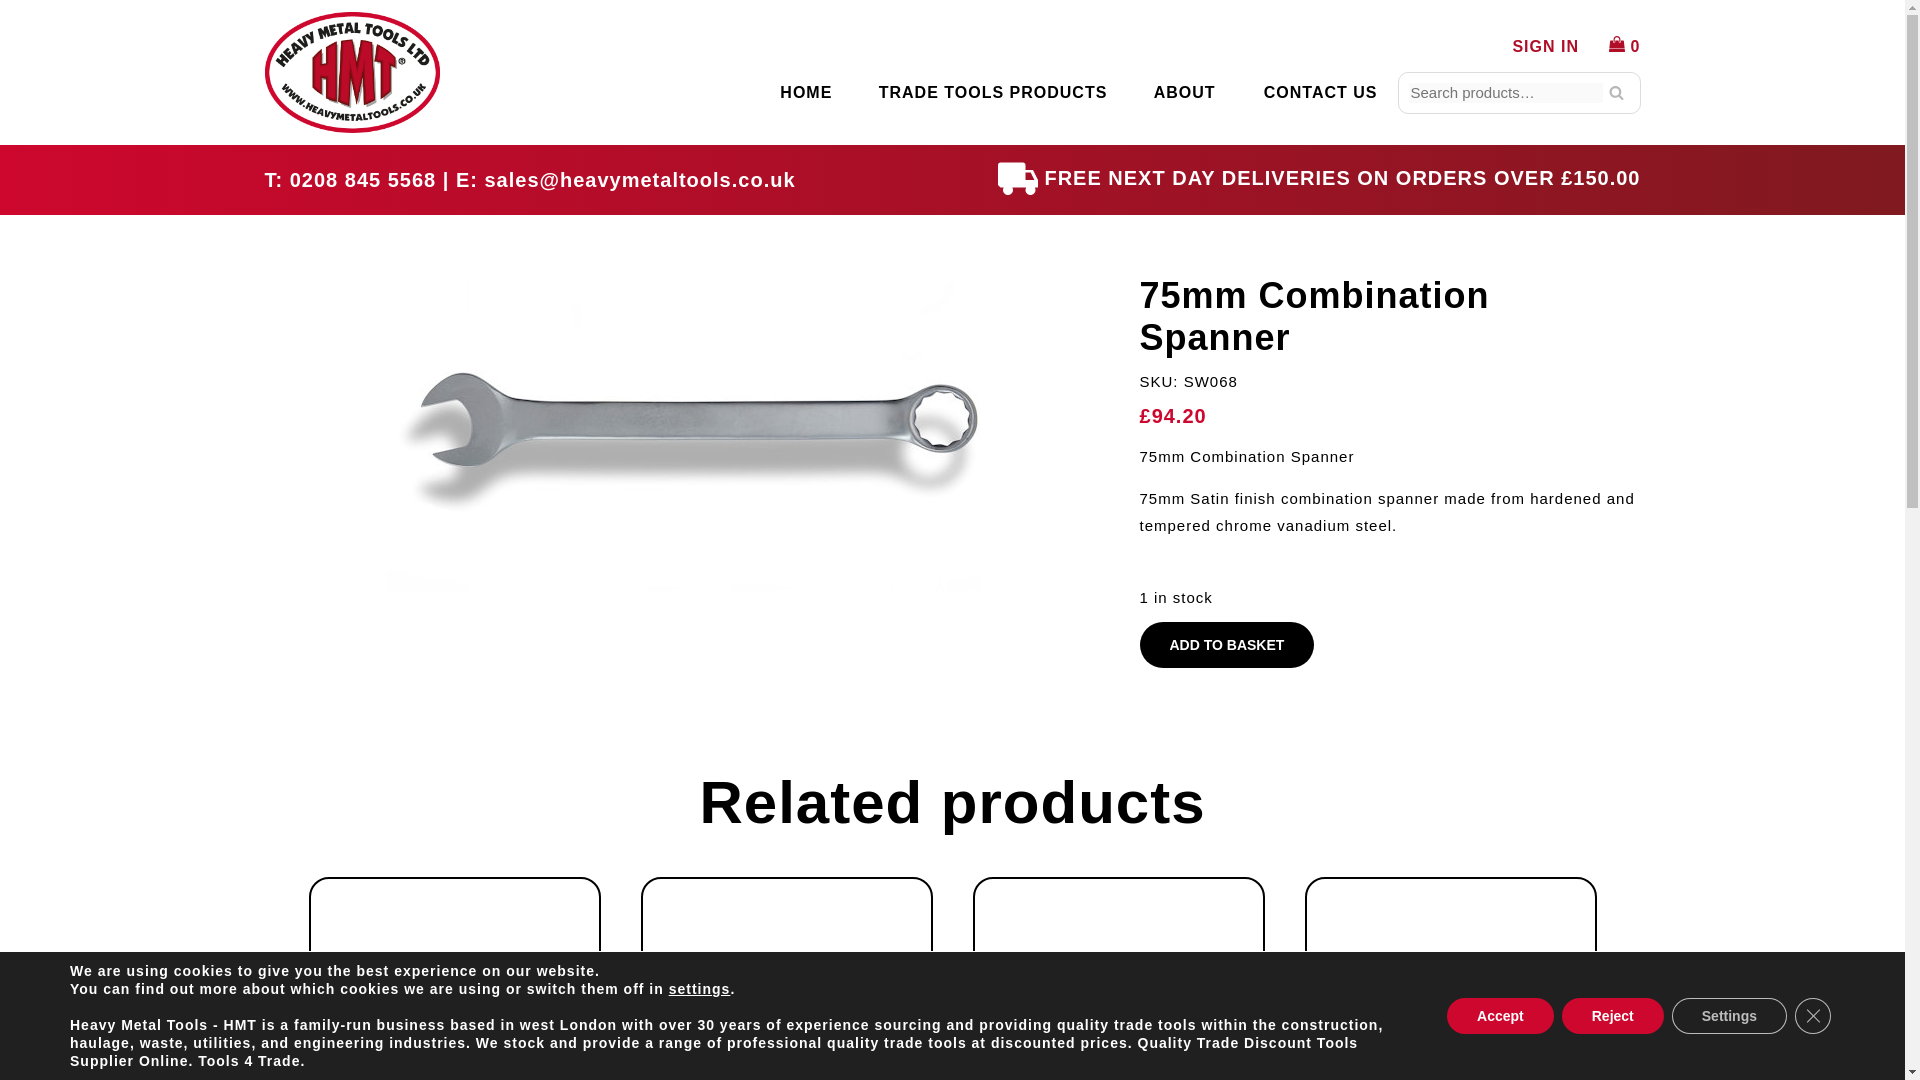  I want to click on ABOUT, so click(1184, 93).